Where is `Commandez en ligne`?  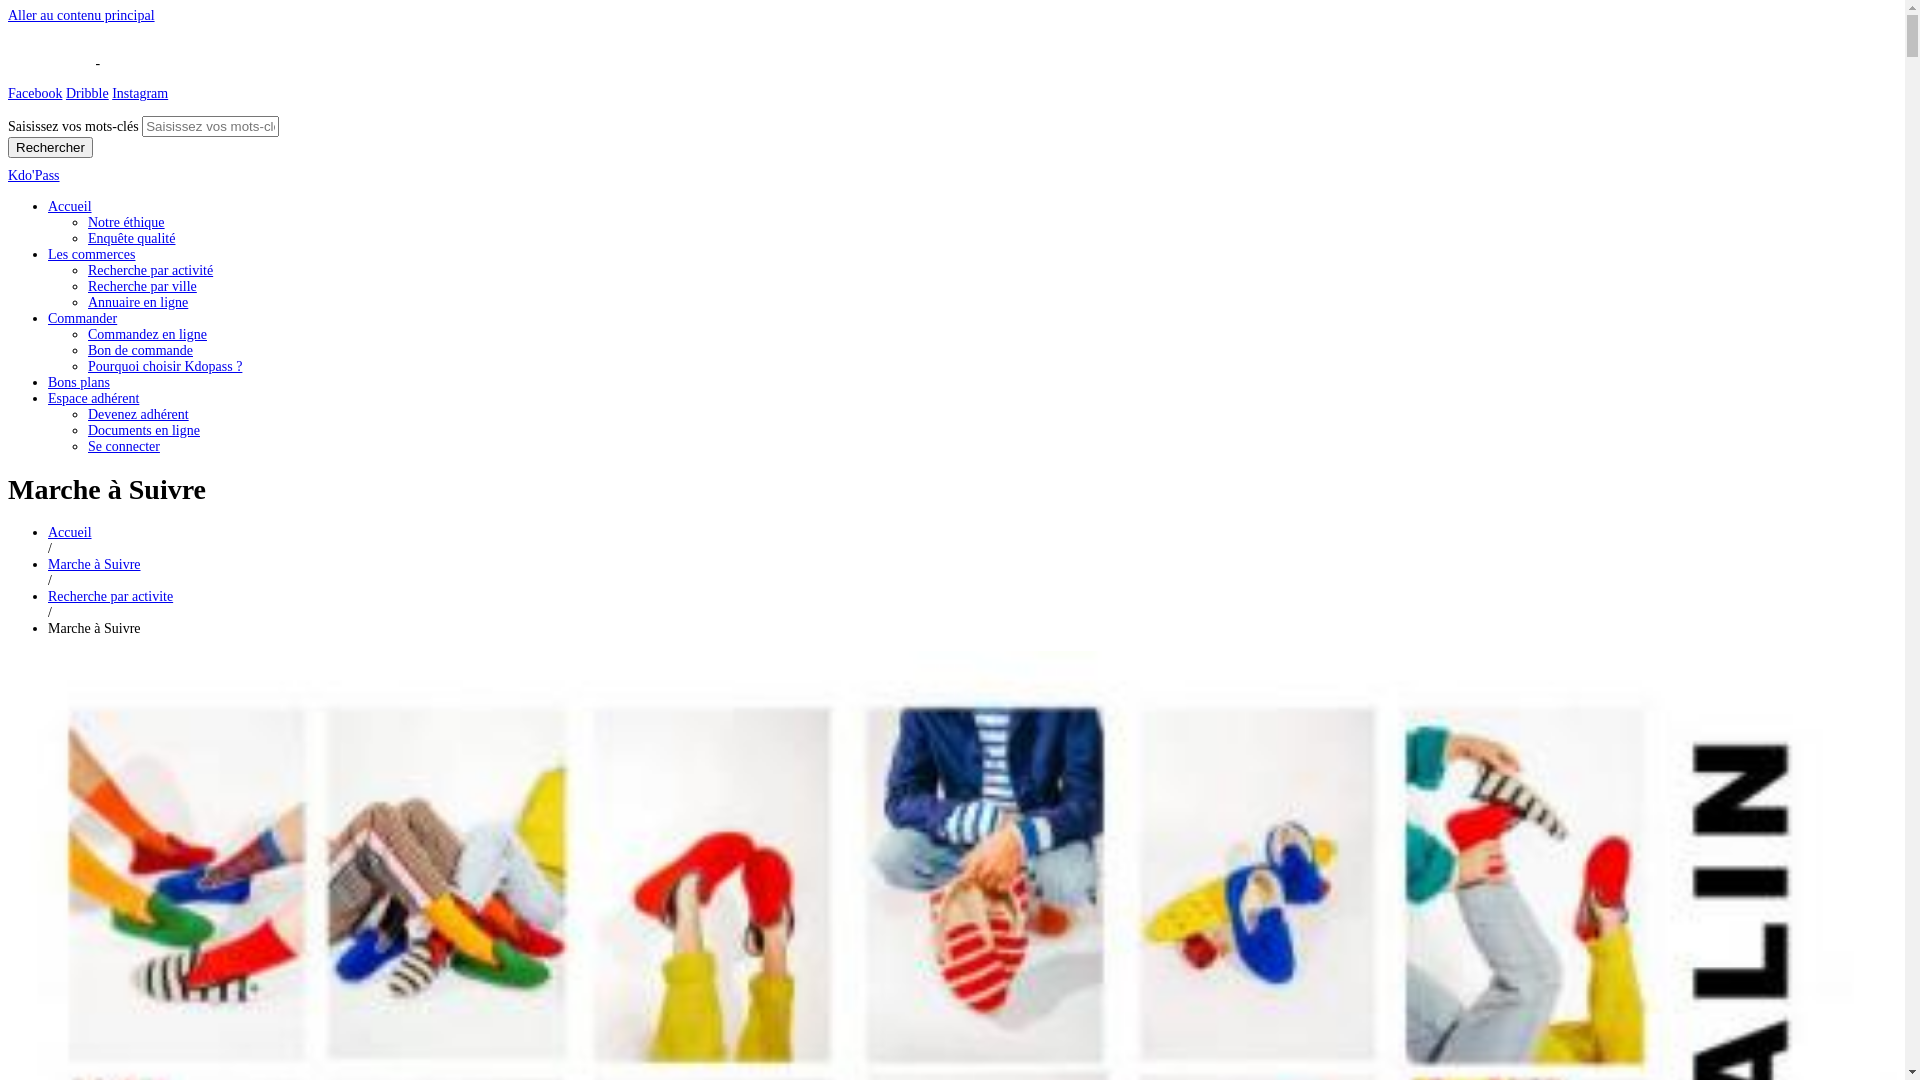 Commandez en ligne is located at coordinates (148, 334).